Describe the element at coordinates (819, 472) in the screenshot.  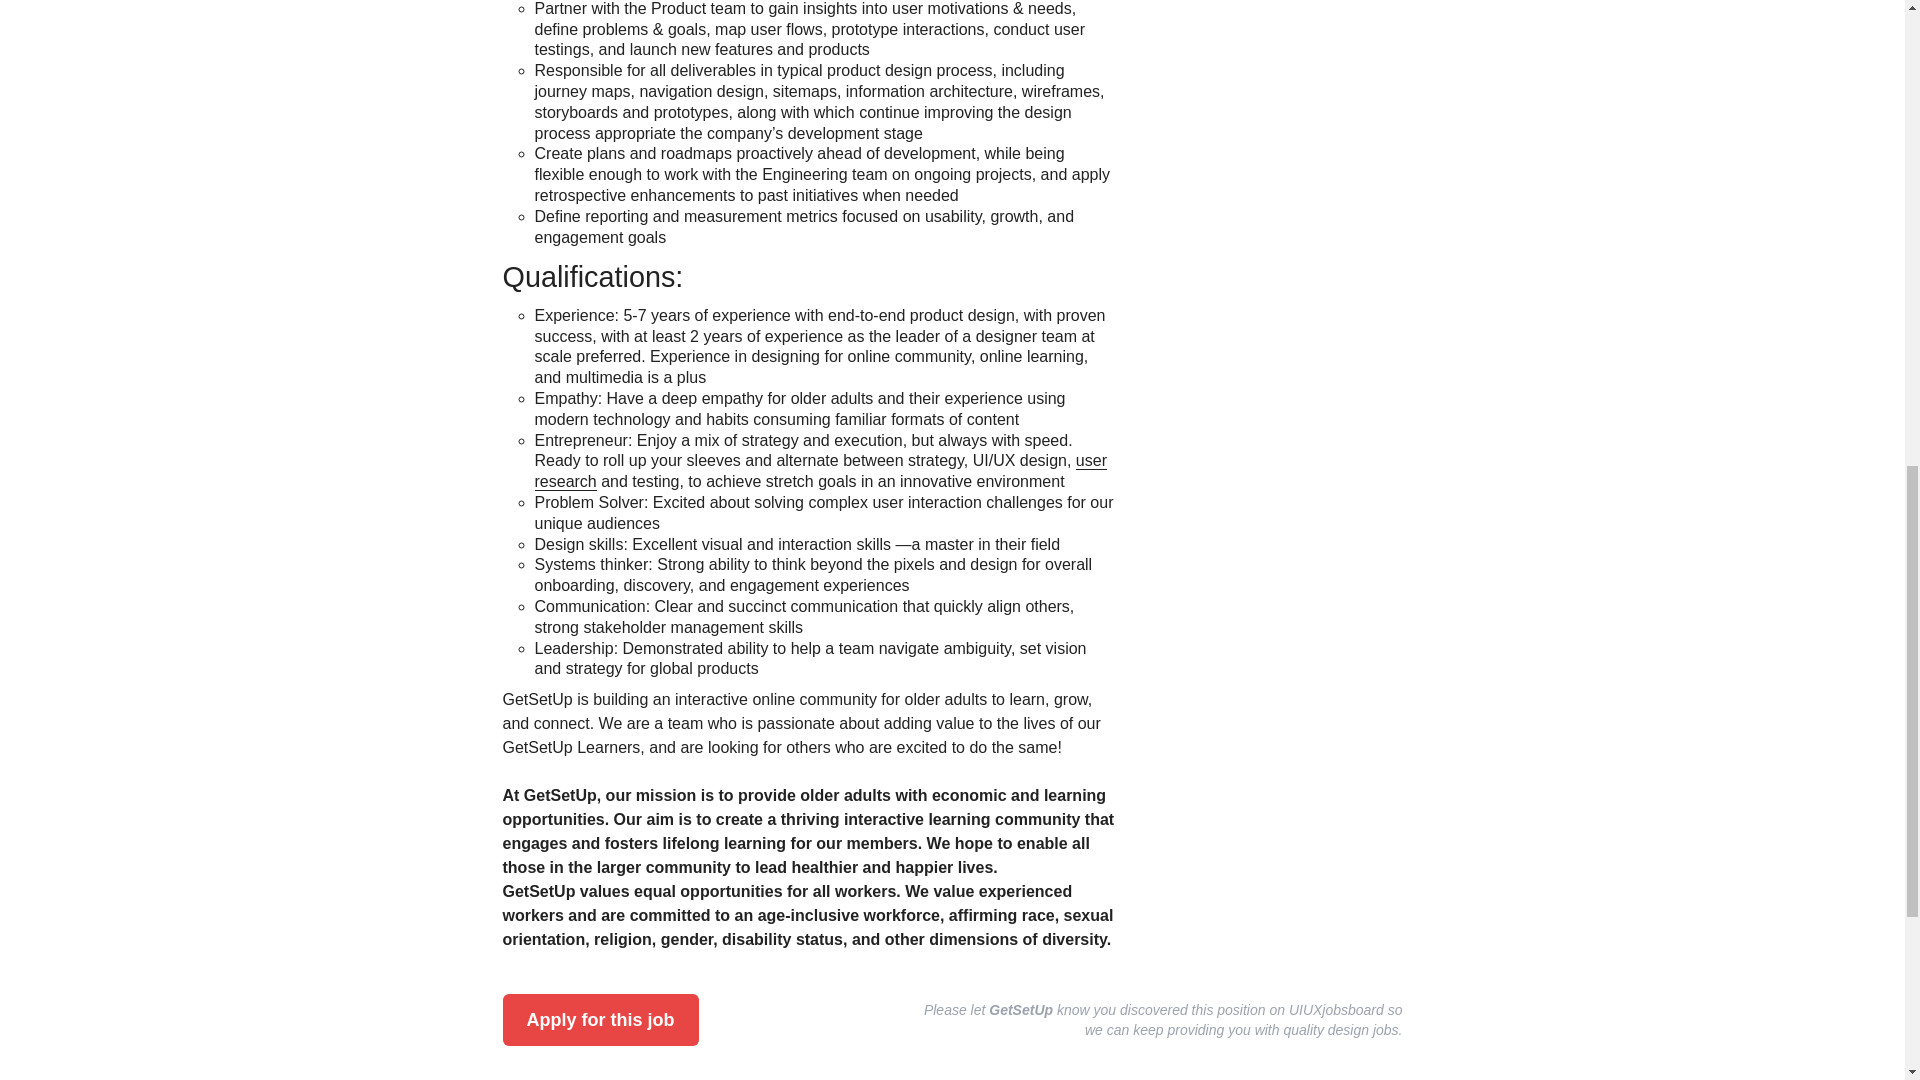
I see `user research` at that location.